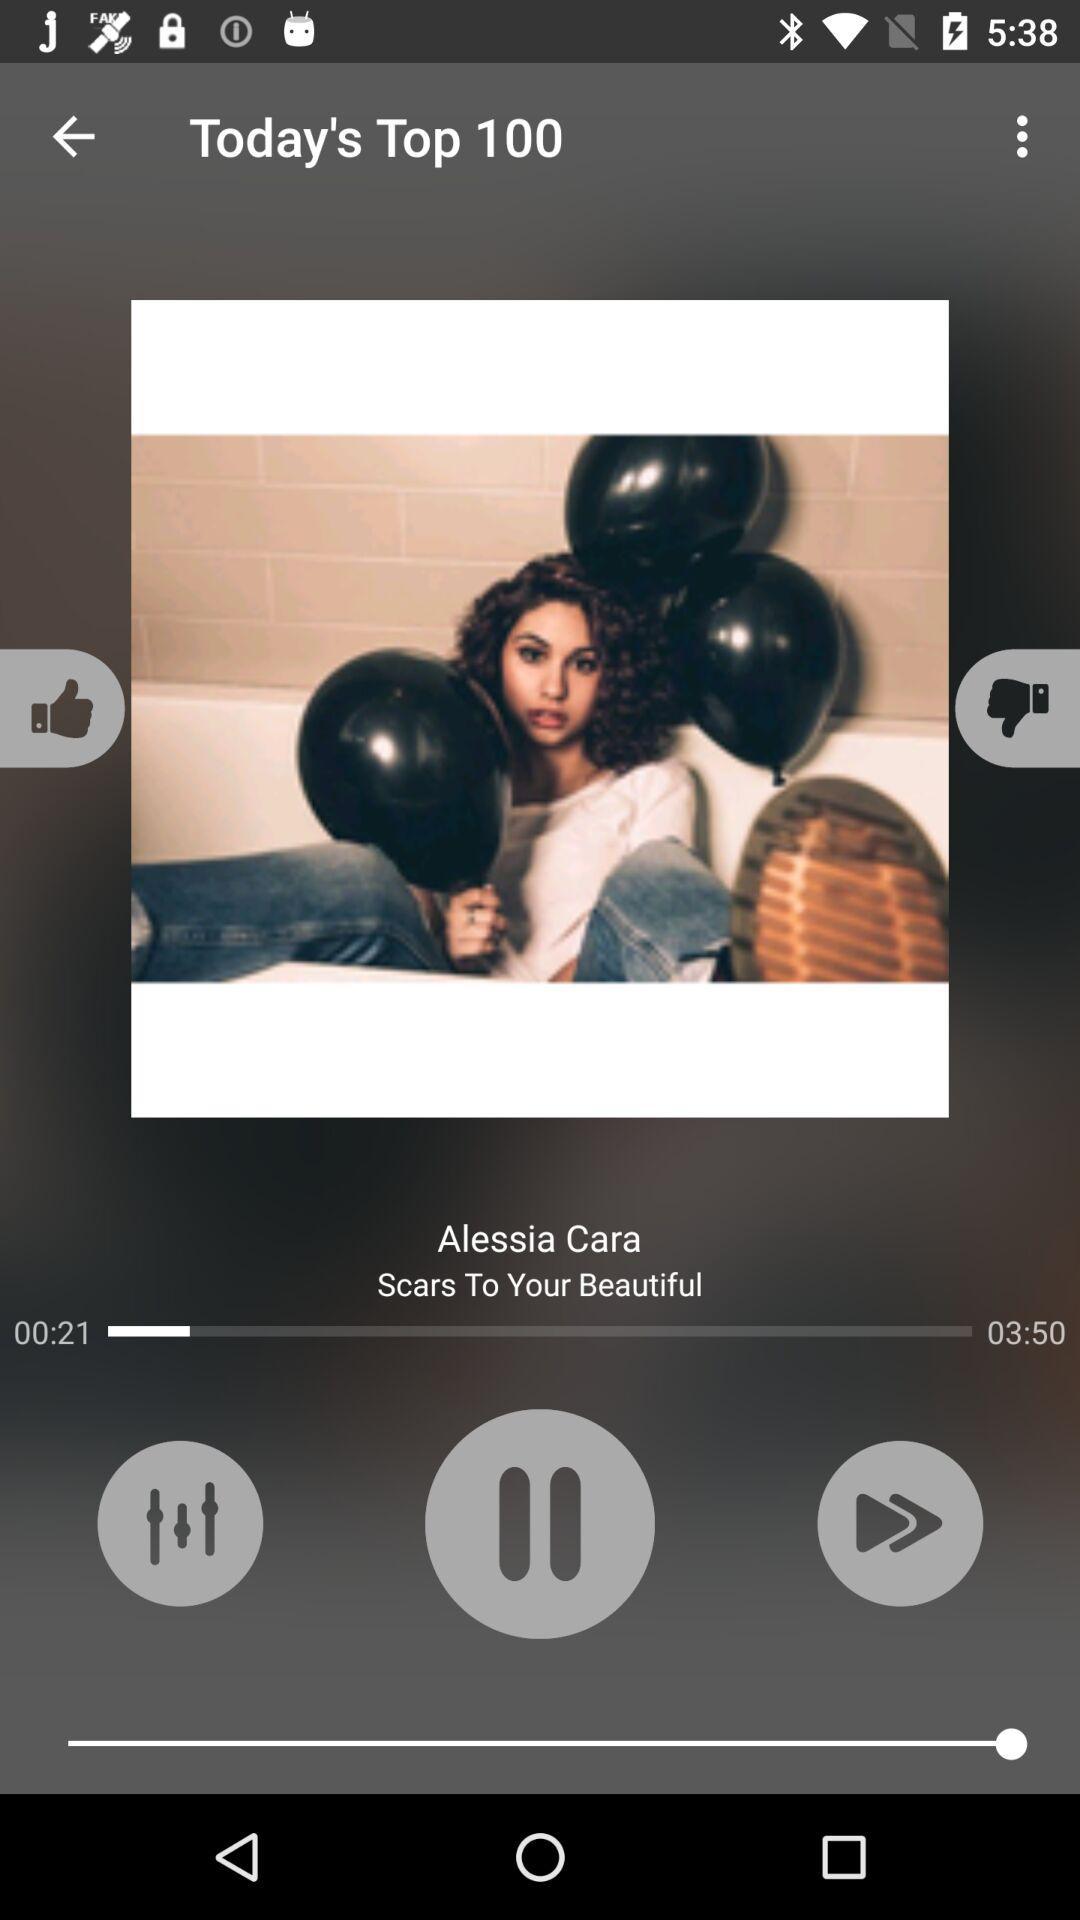 This screenshot has width=1080, height=1920. Describe the element at coordinates (66, 708) in the screenshot. I see `click icon on the left` at that location.